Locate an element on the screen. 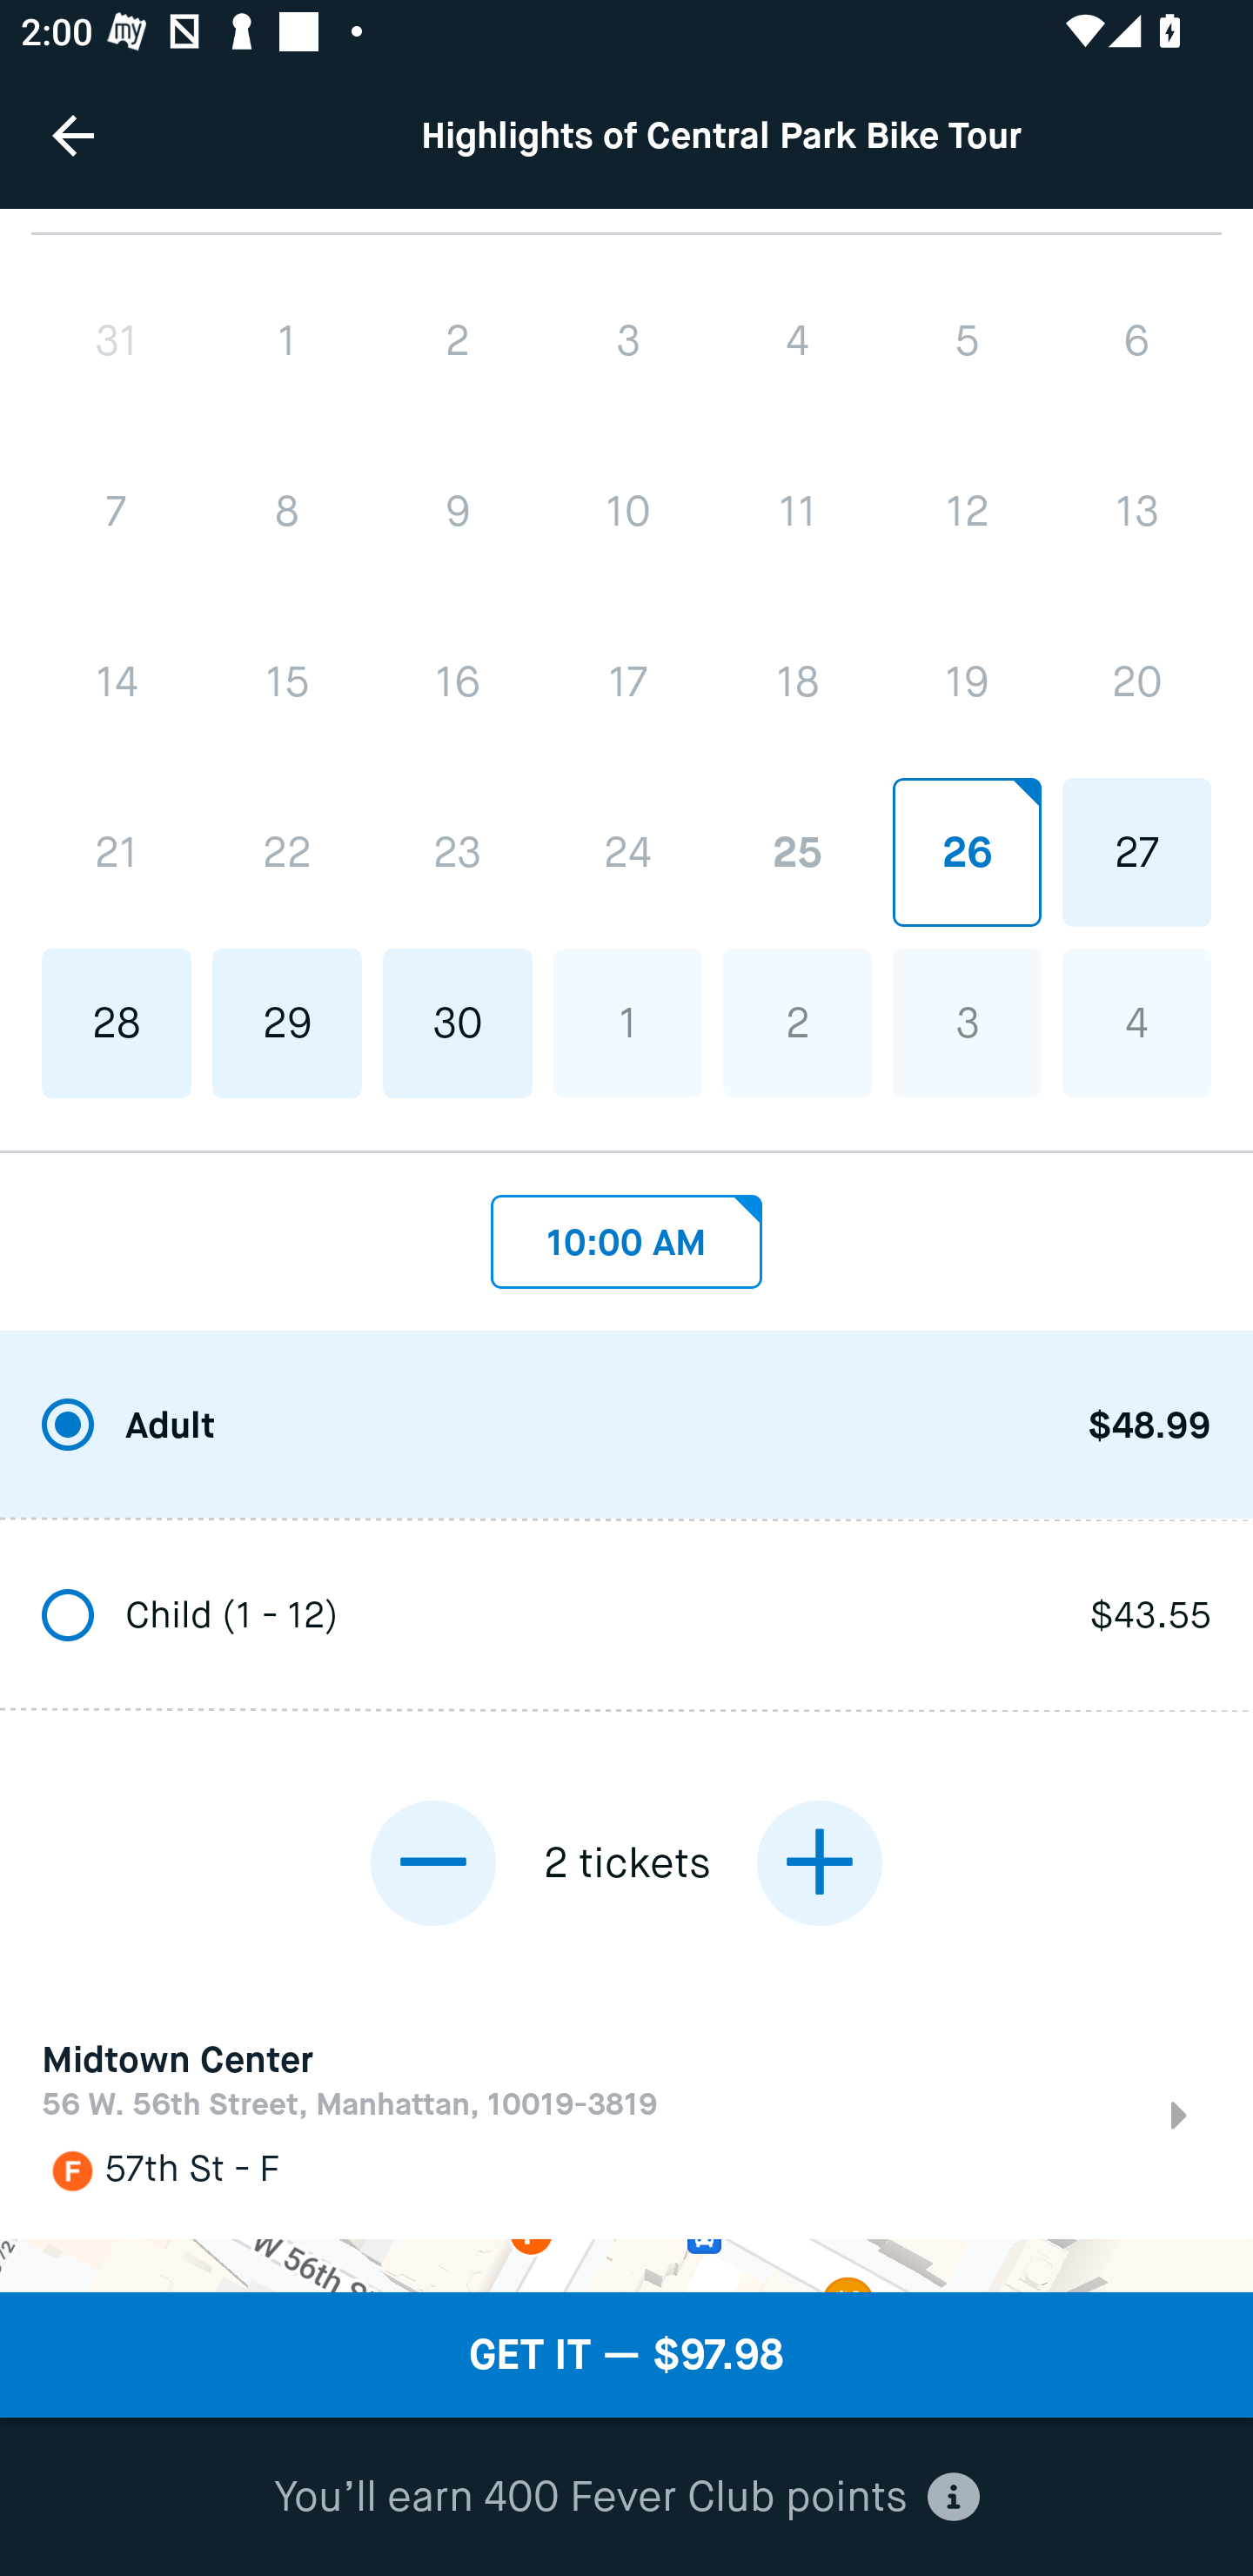  12 is located at coordinates (966, 511).